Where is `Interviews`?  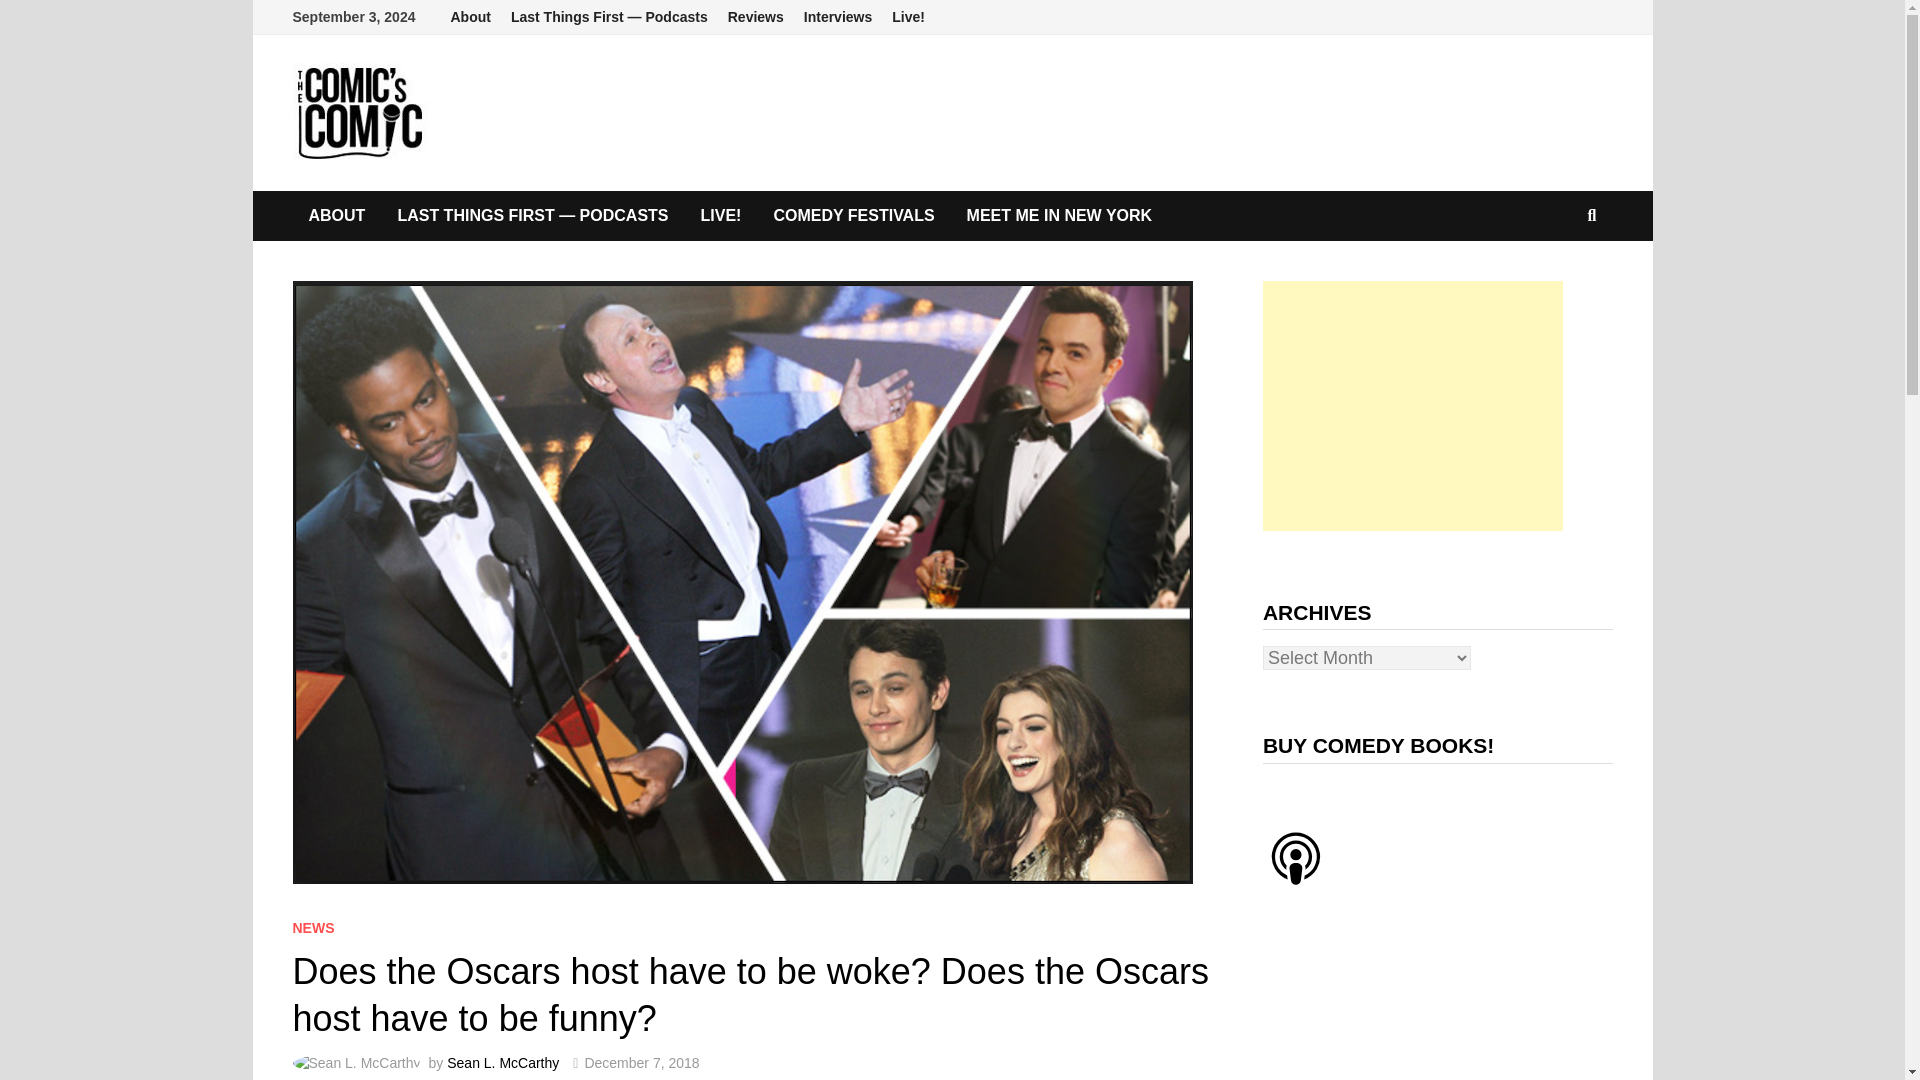 Interviews is located at coordinates (838, 17).